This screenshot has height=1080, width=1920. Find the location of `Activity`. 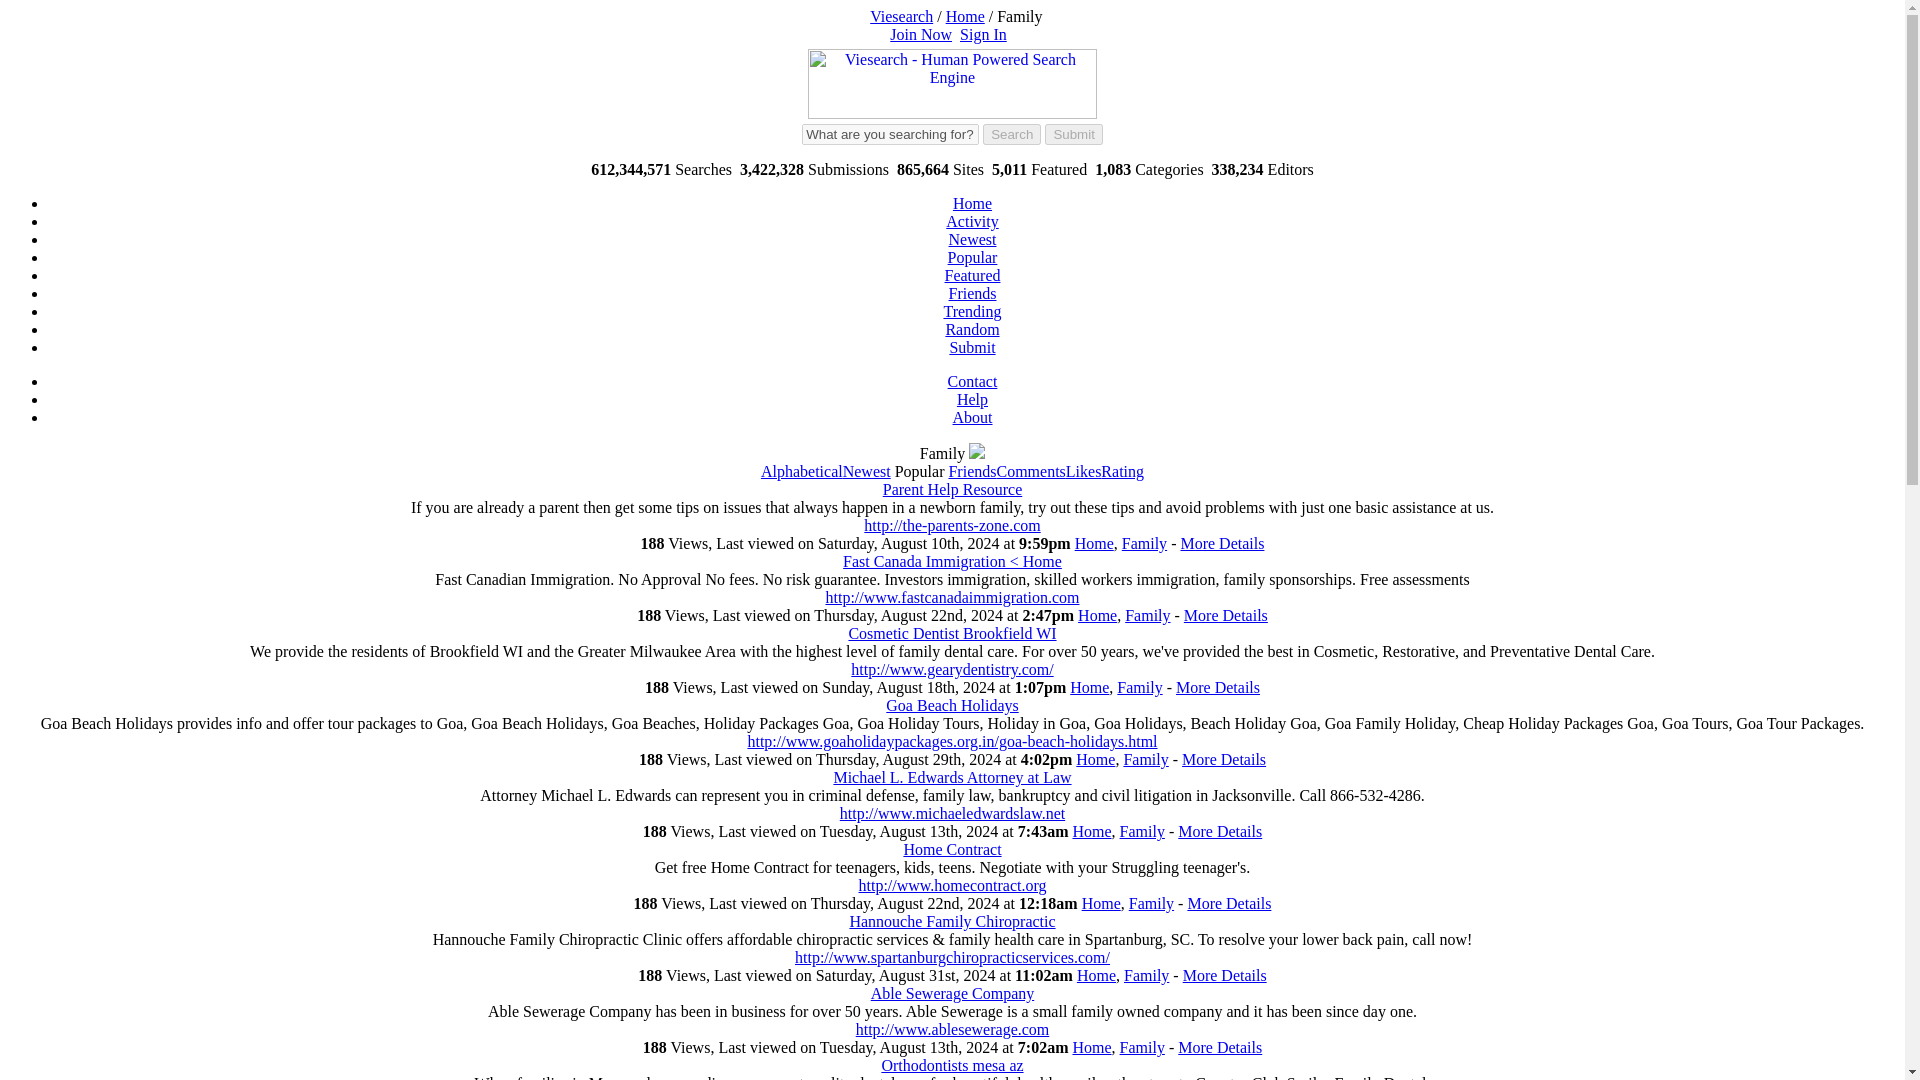

Activity is located at coordinates (972, 221).